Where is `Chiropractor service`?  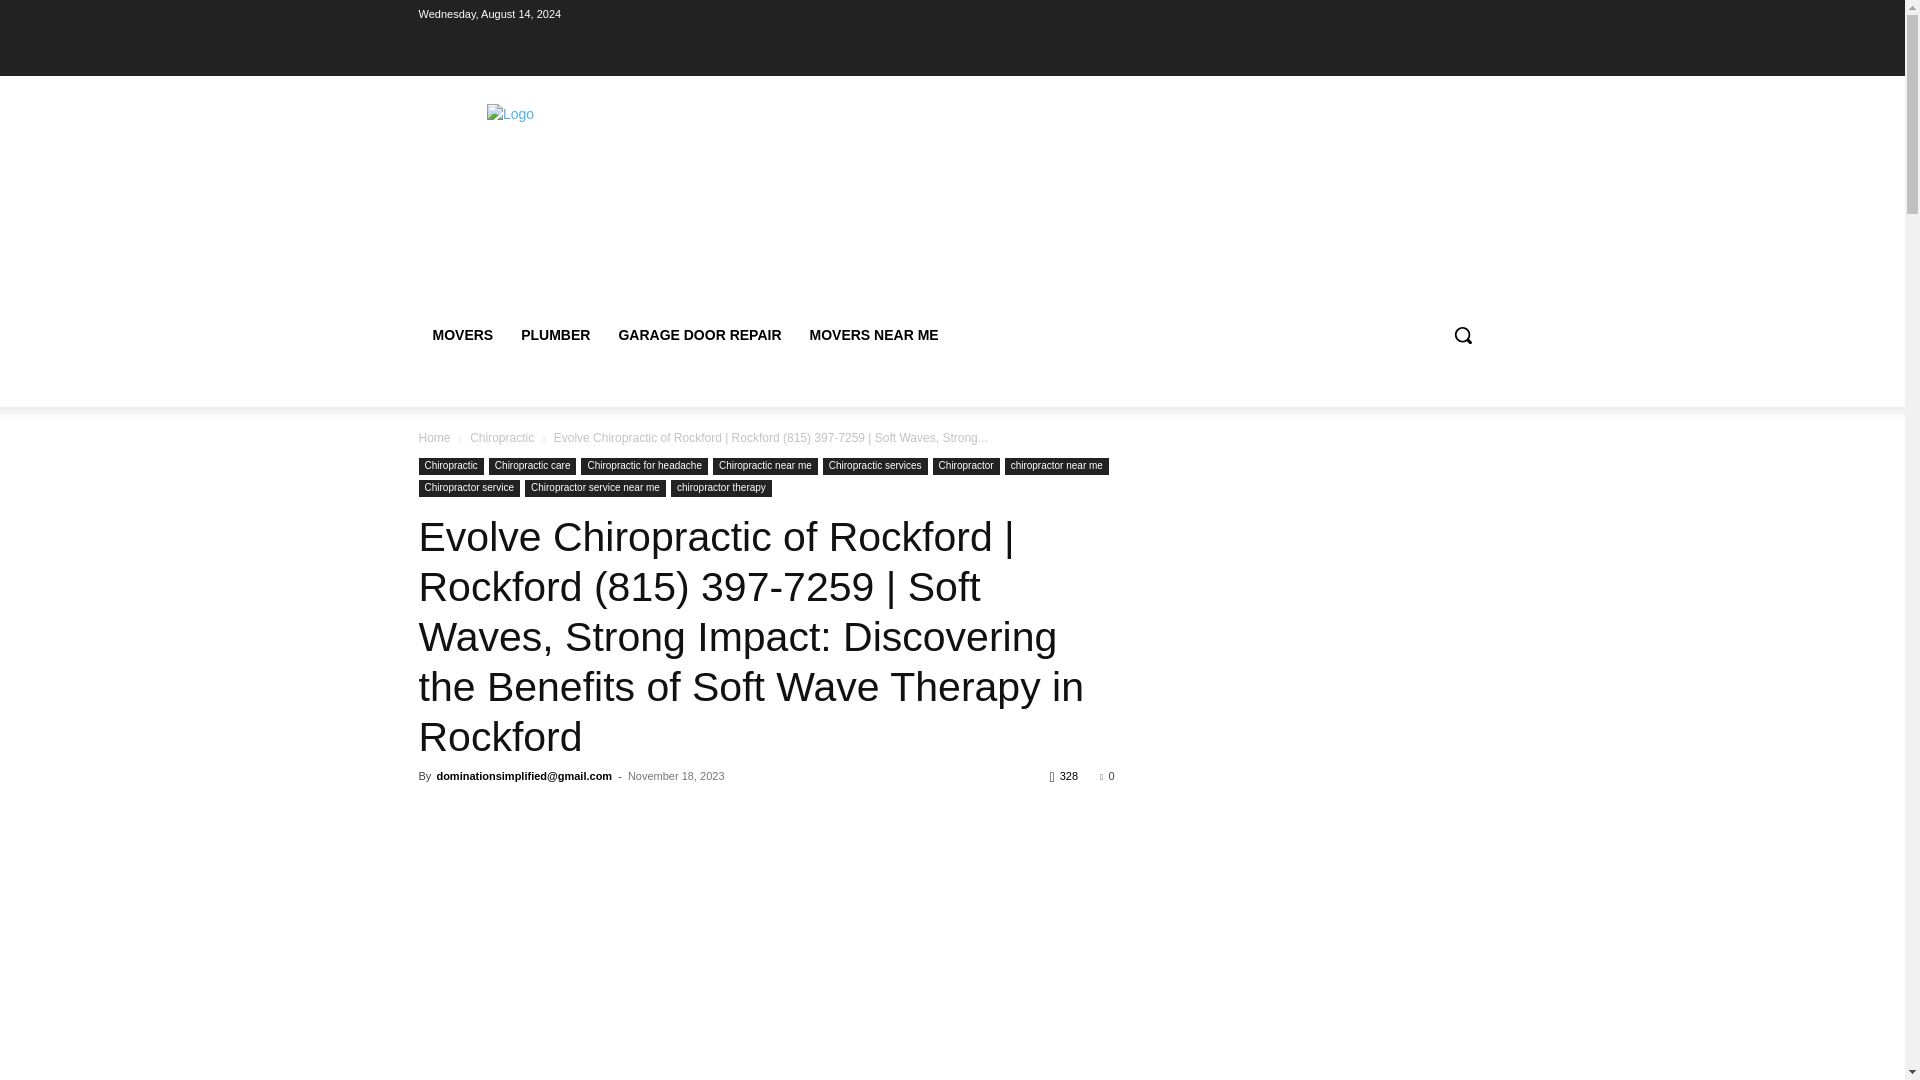
Chiropractor service is located at coordinates (468, 488).